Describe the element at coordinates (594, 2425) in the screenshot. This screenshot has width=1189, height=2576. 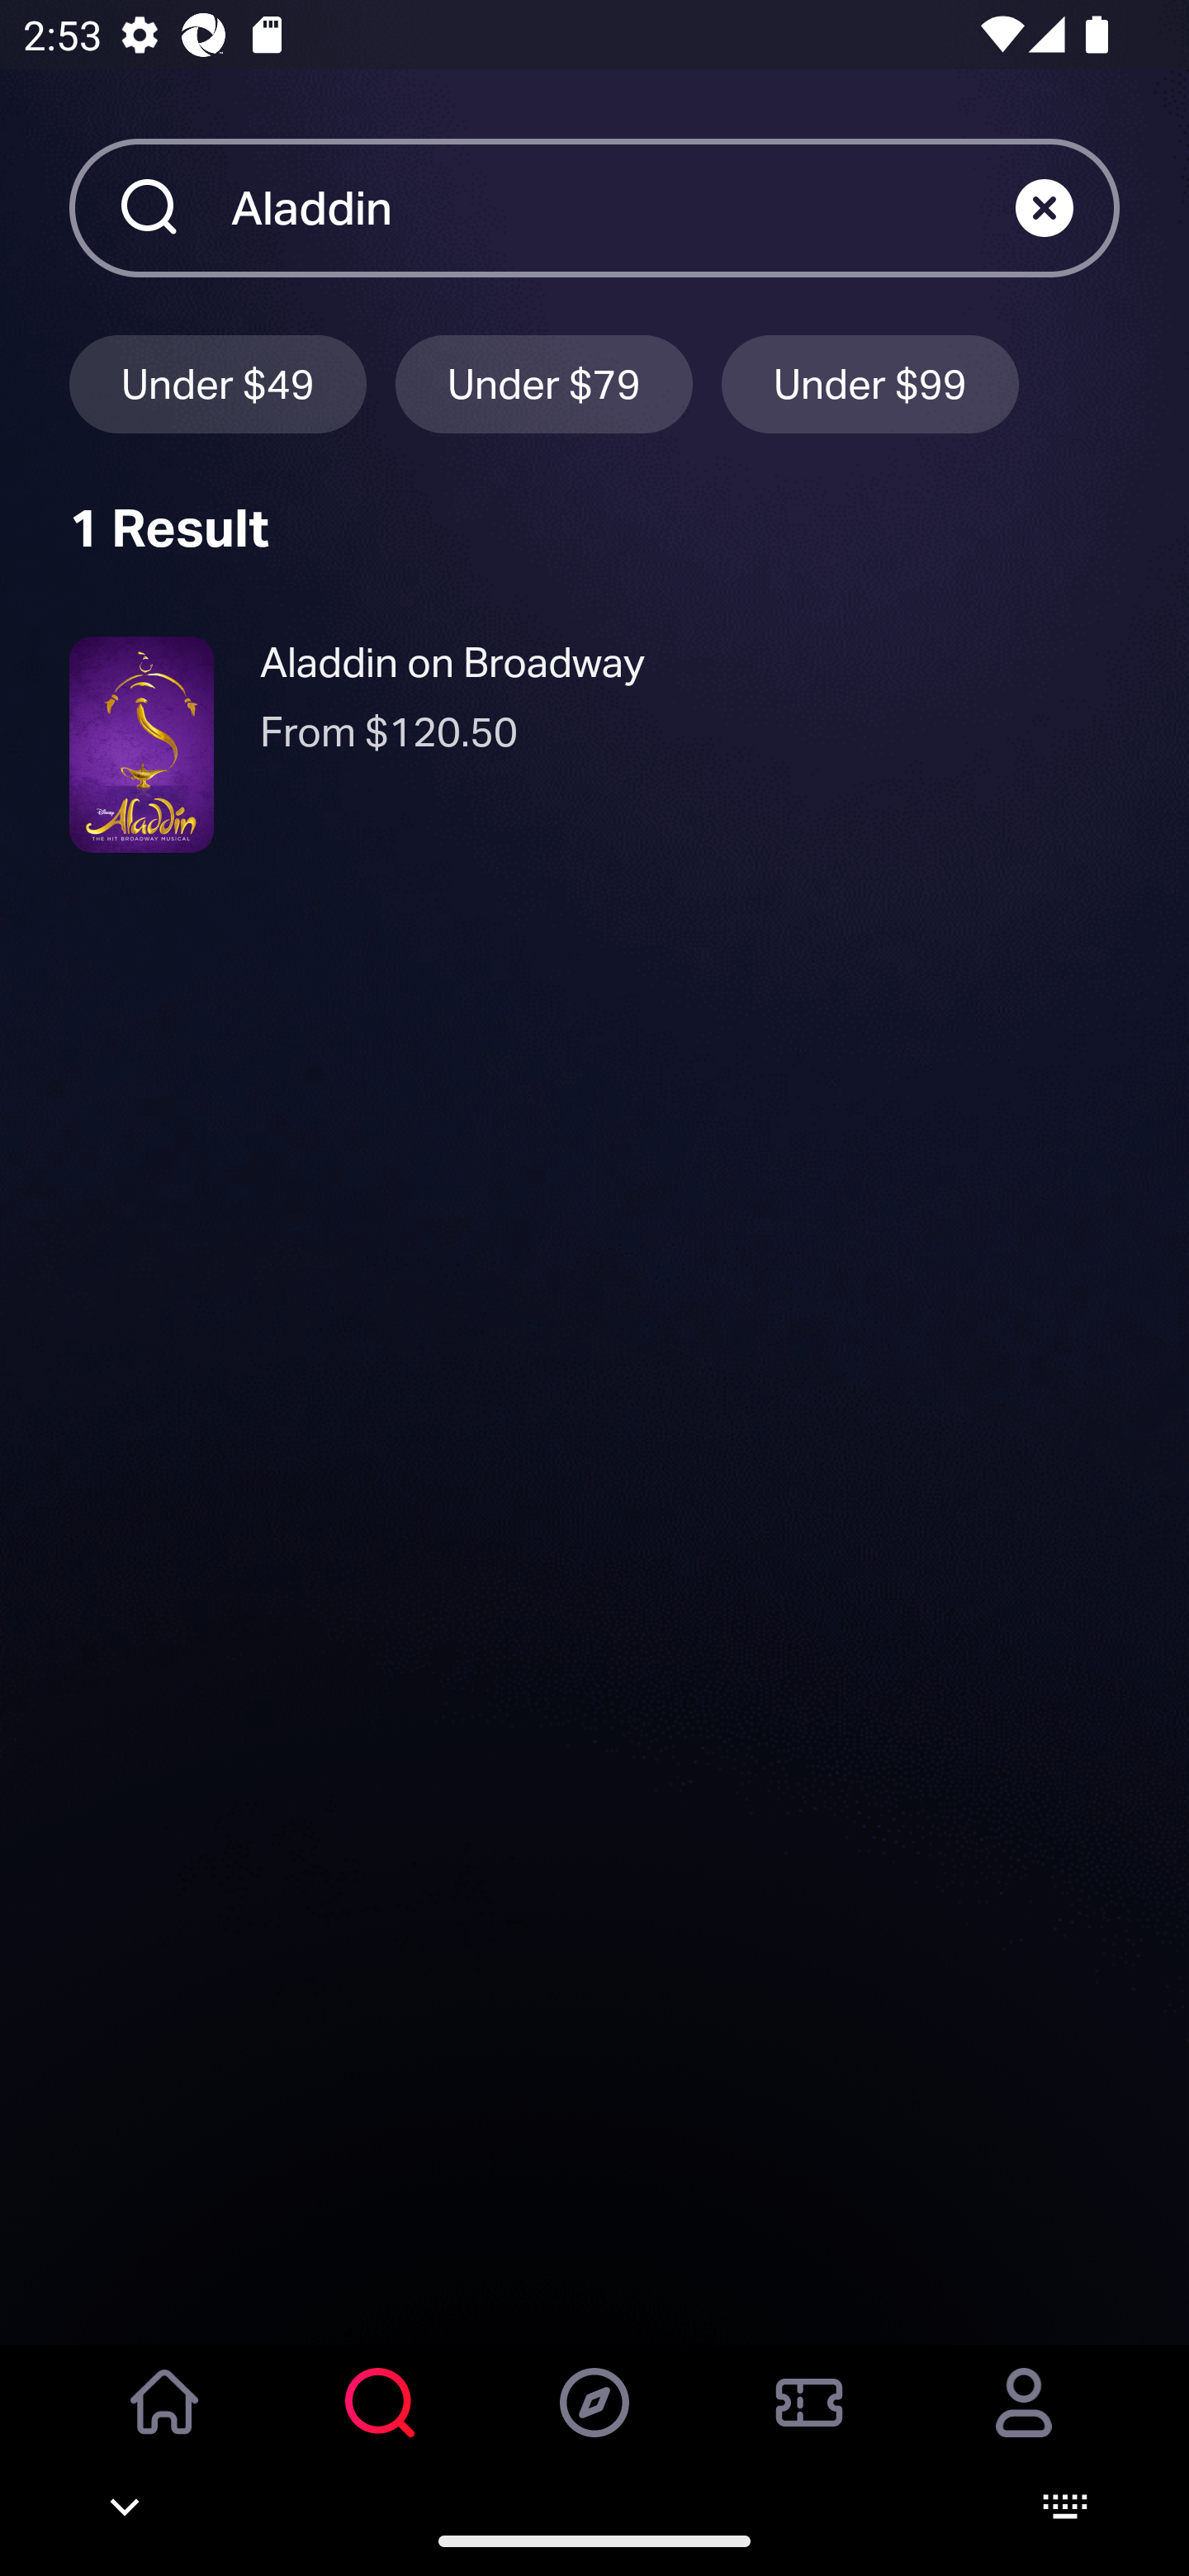
I see `Discover` at that location.